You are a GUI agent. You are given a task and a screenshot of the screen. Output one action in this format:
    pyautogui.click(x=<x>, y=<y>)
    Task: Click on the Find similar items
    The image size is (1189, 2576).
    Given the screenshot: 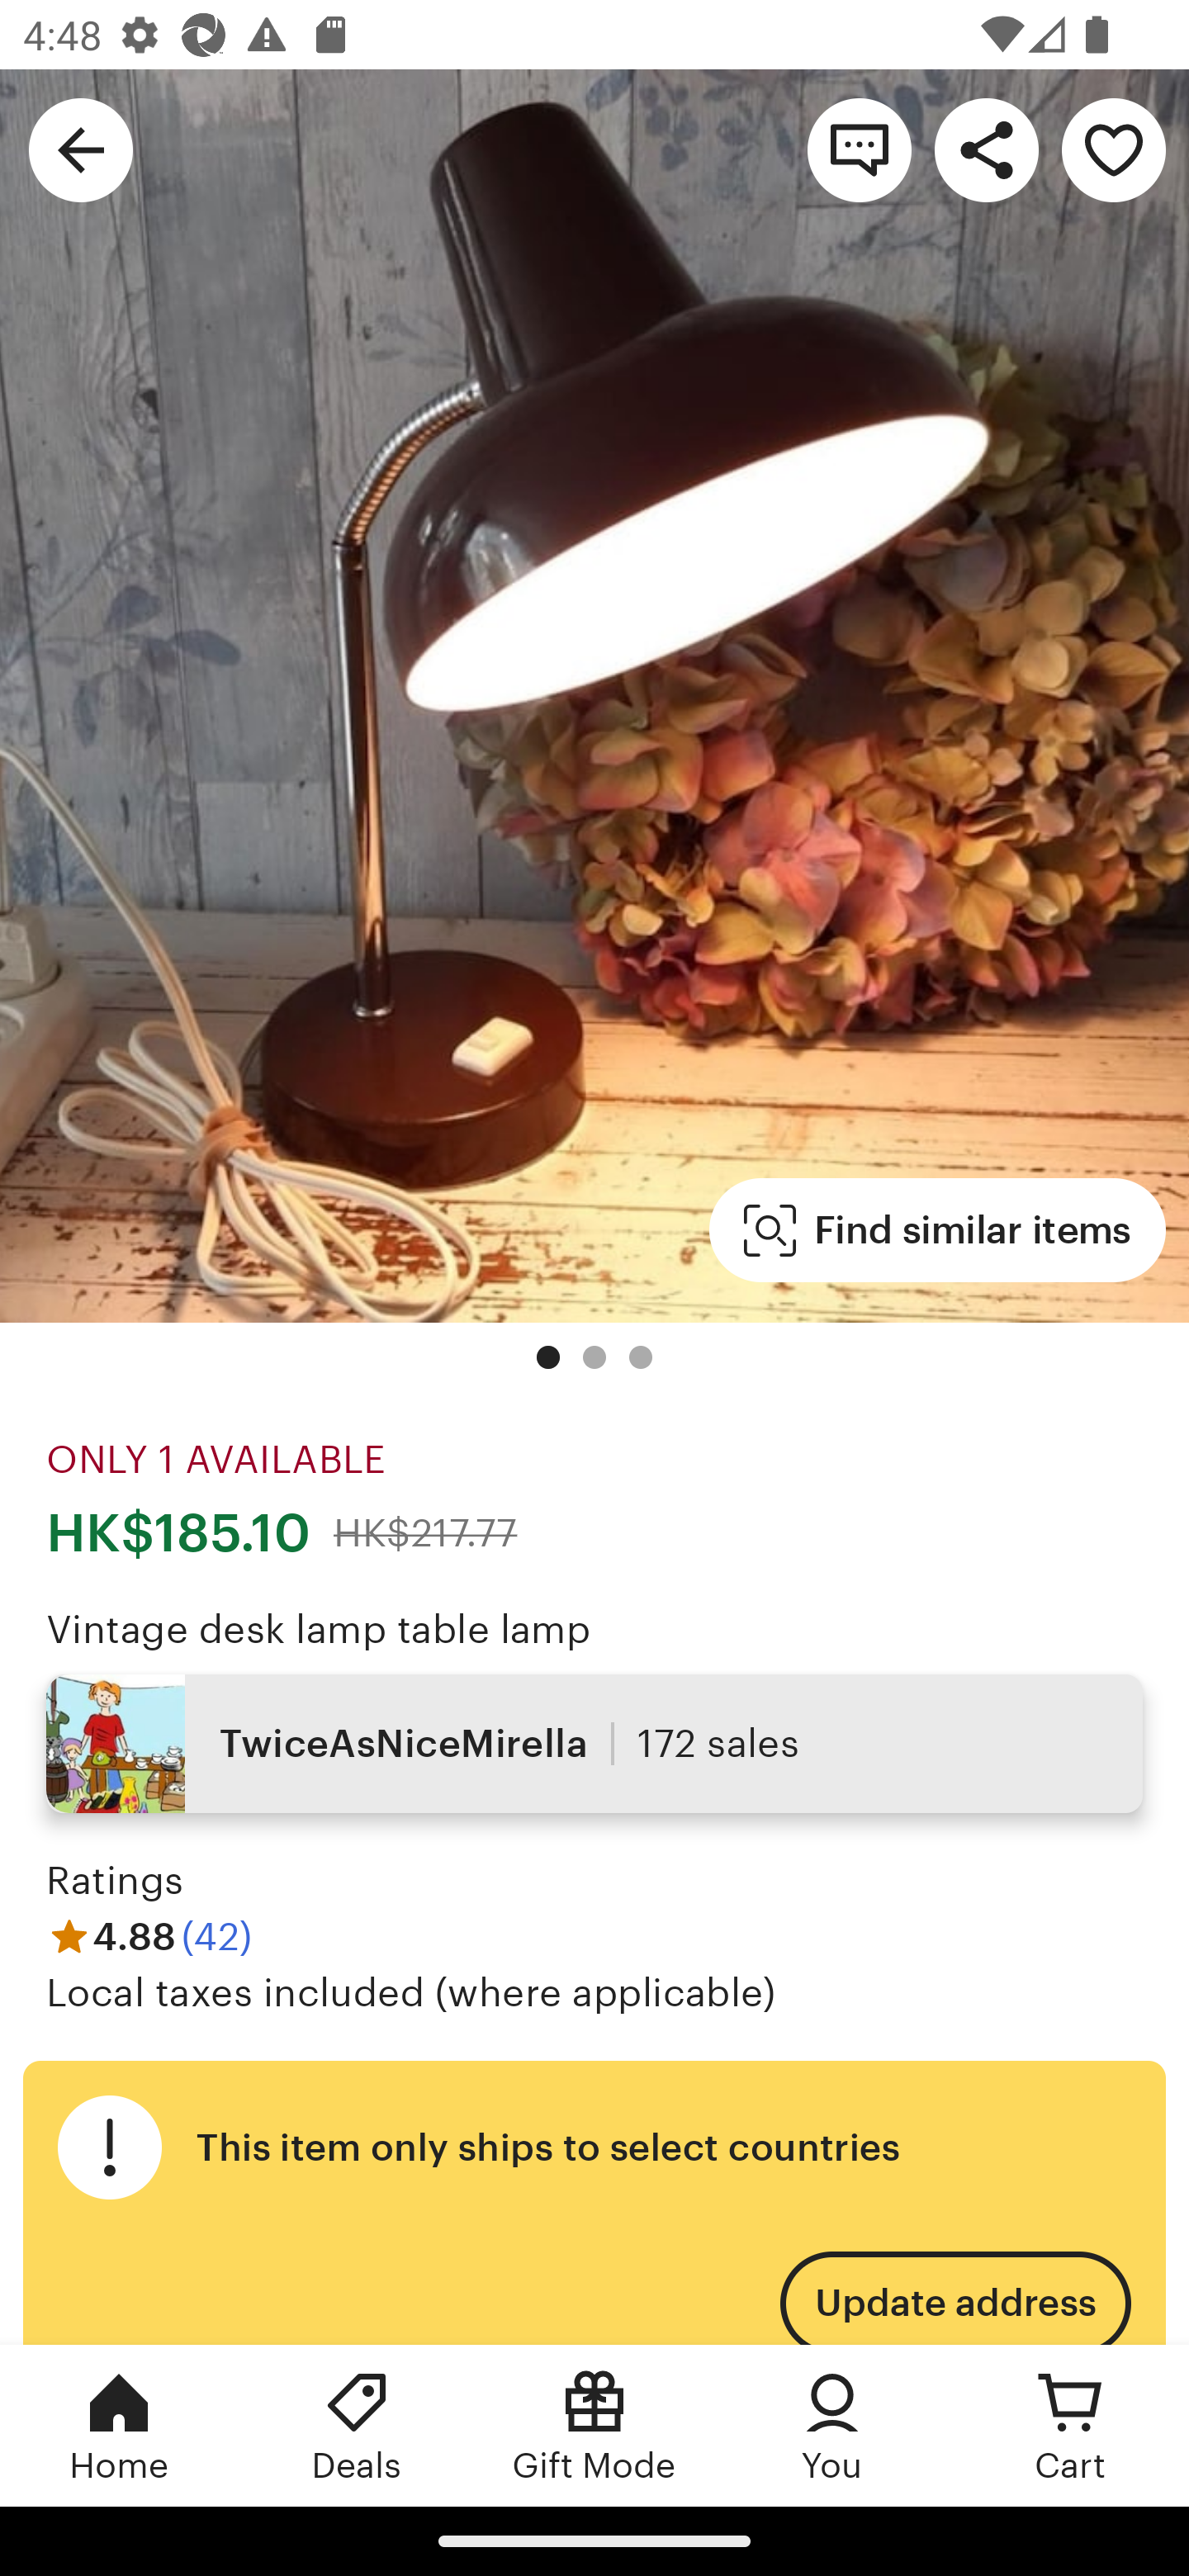 What is the action you would take?
    pyautogui.click(x=938, y=1230)
    